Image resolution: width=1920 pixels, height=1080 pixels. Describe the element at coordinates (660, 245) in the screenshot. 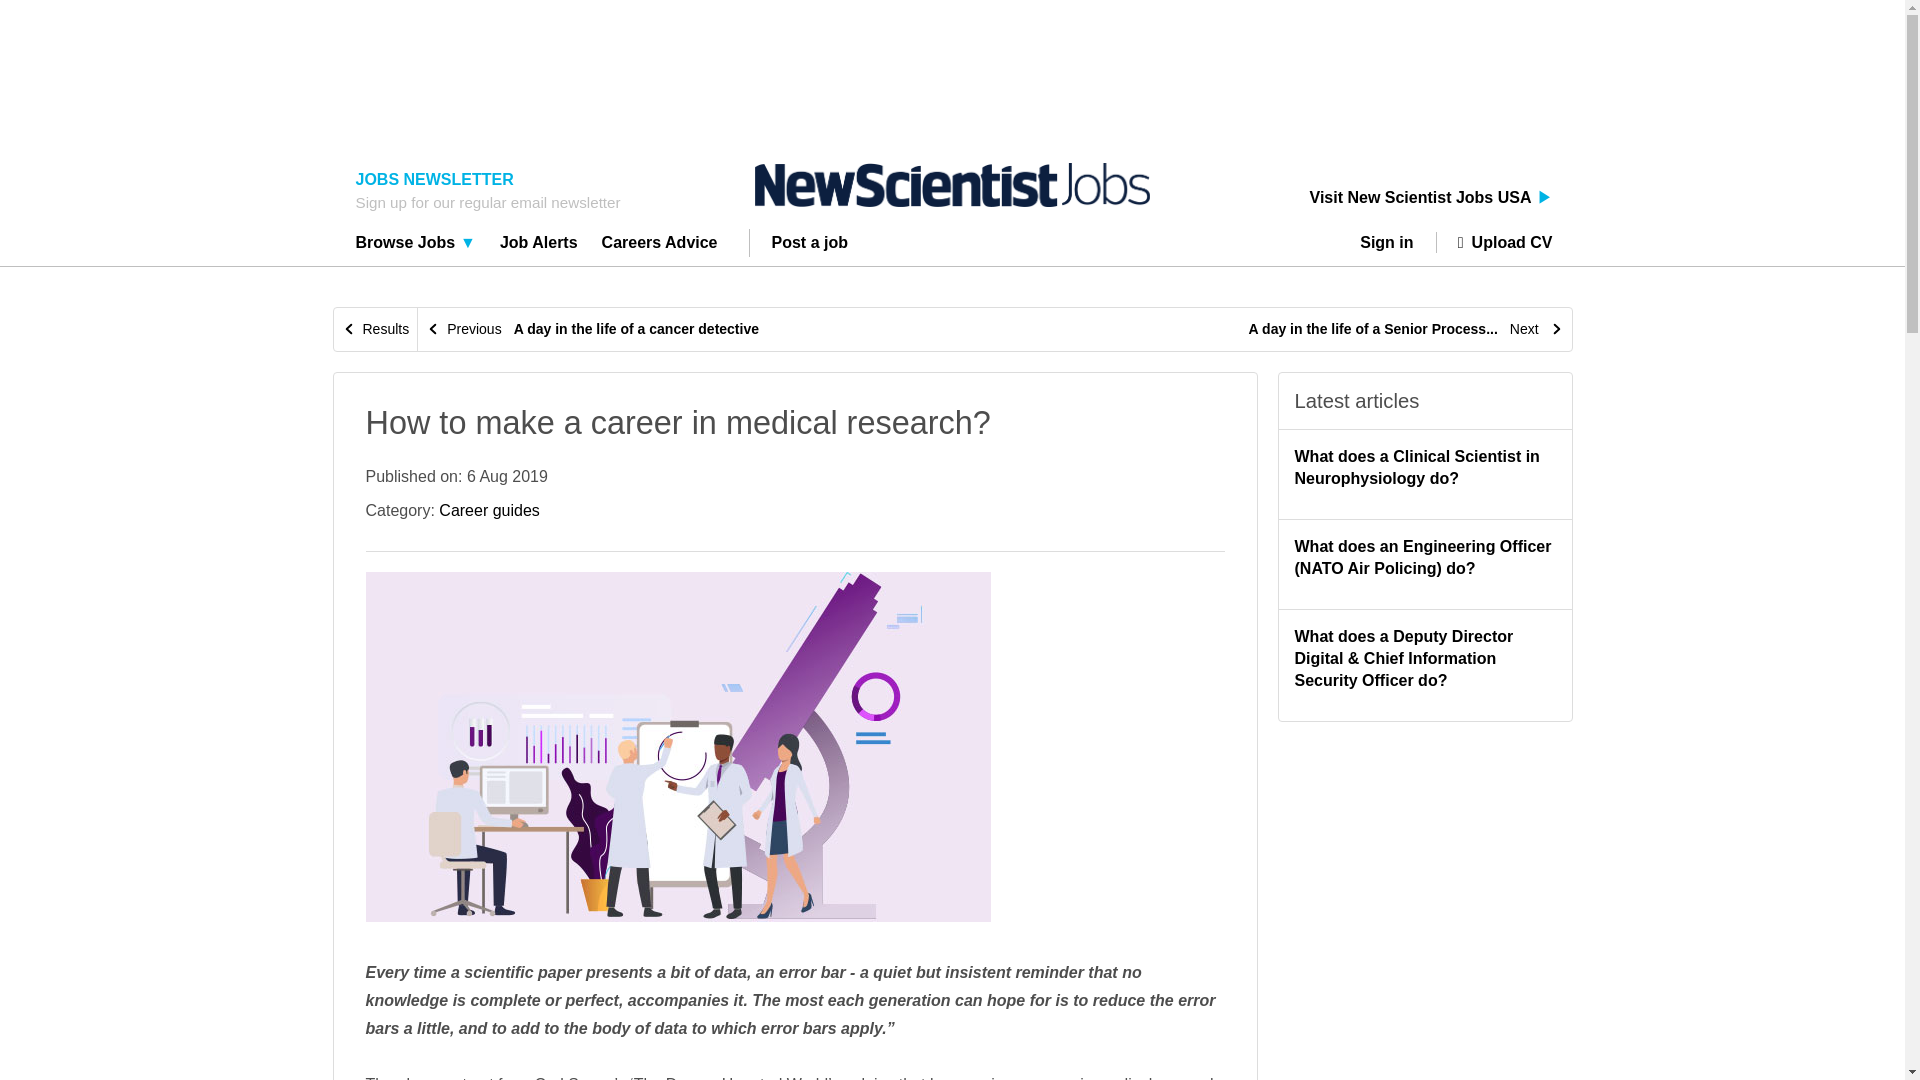

I see `Careers Advice` at that location.